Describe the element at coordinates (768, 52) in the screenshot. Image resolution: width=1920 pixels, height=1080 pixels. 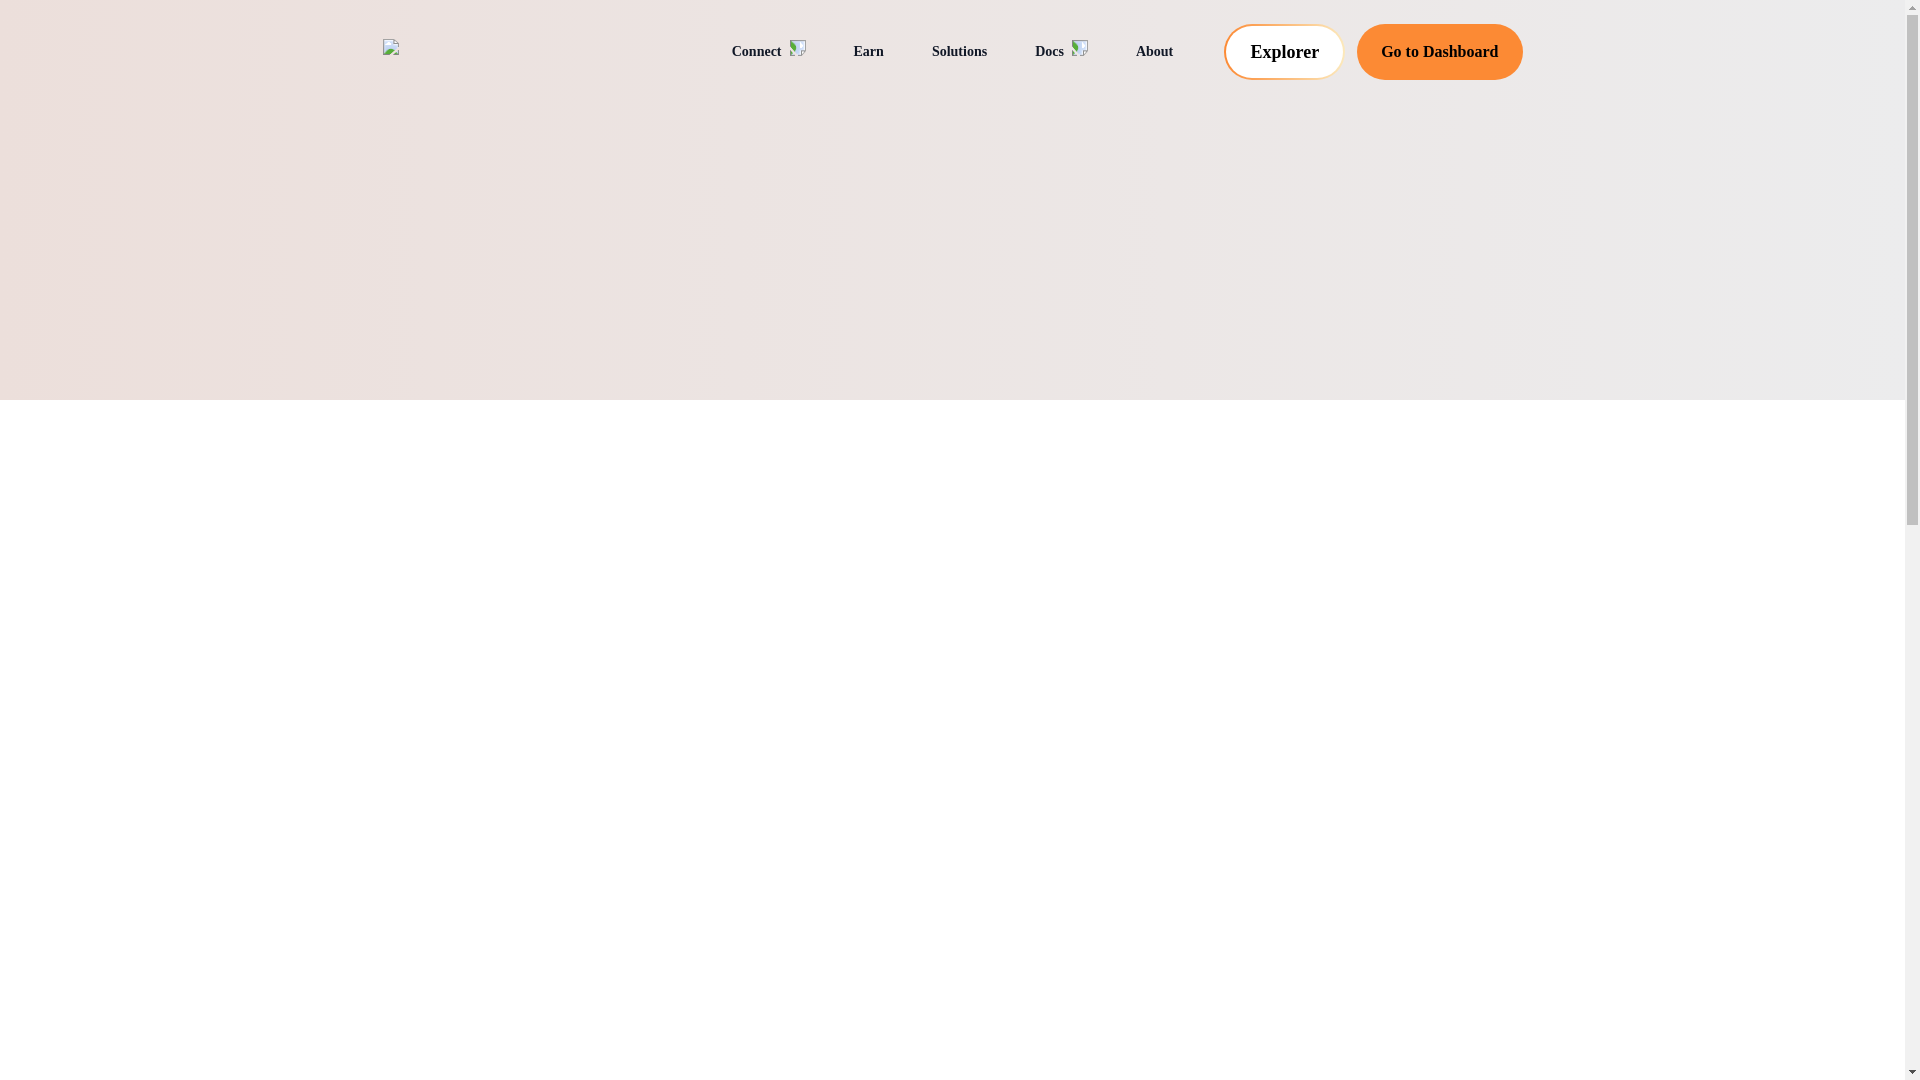
I see `Connect` at that location.